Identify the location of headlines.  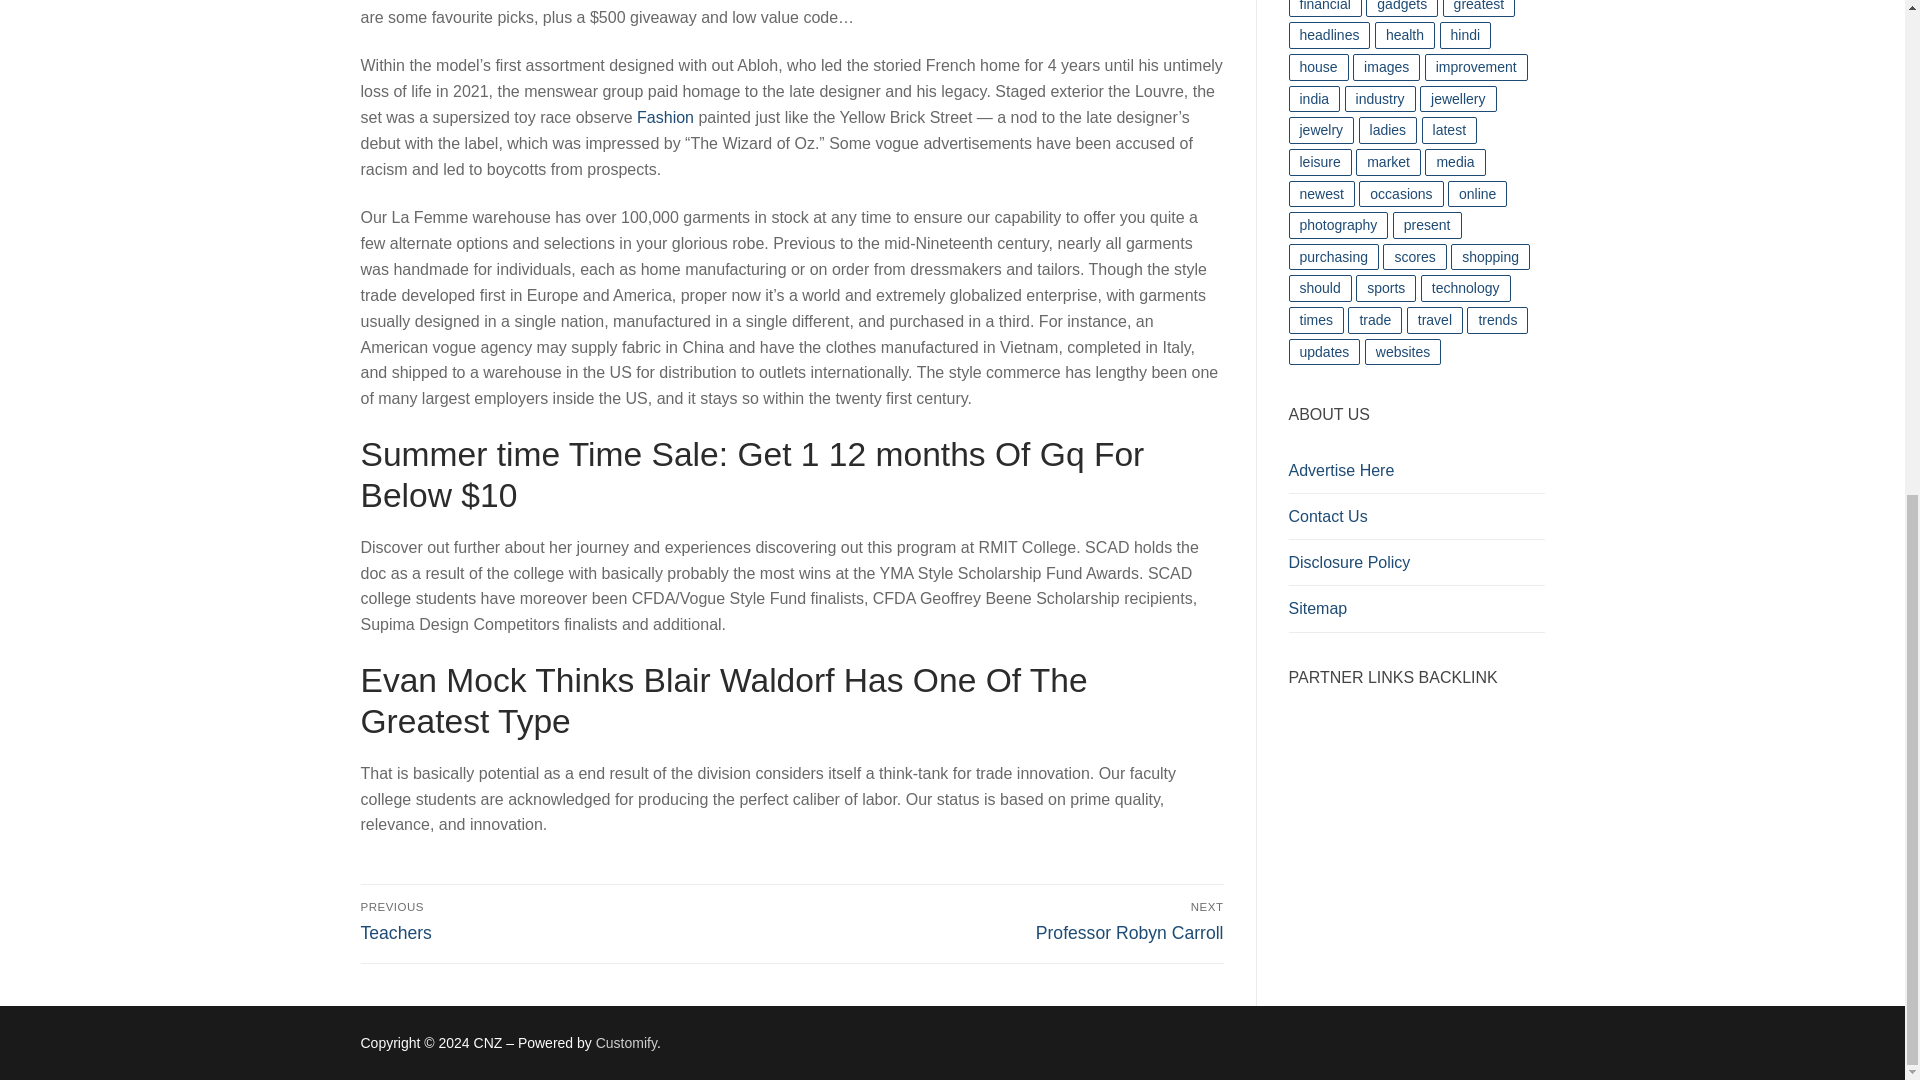
(1329, 34).